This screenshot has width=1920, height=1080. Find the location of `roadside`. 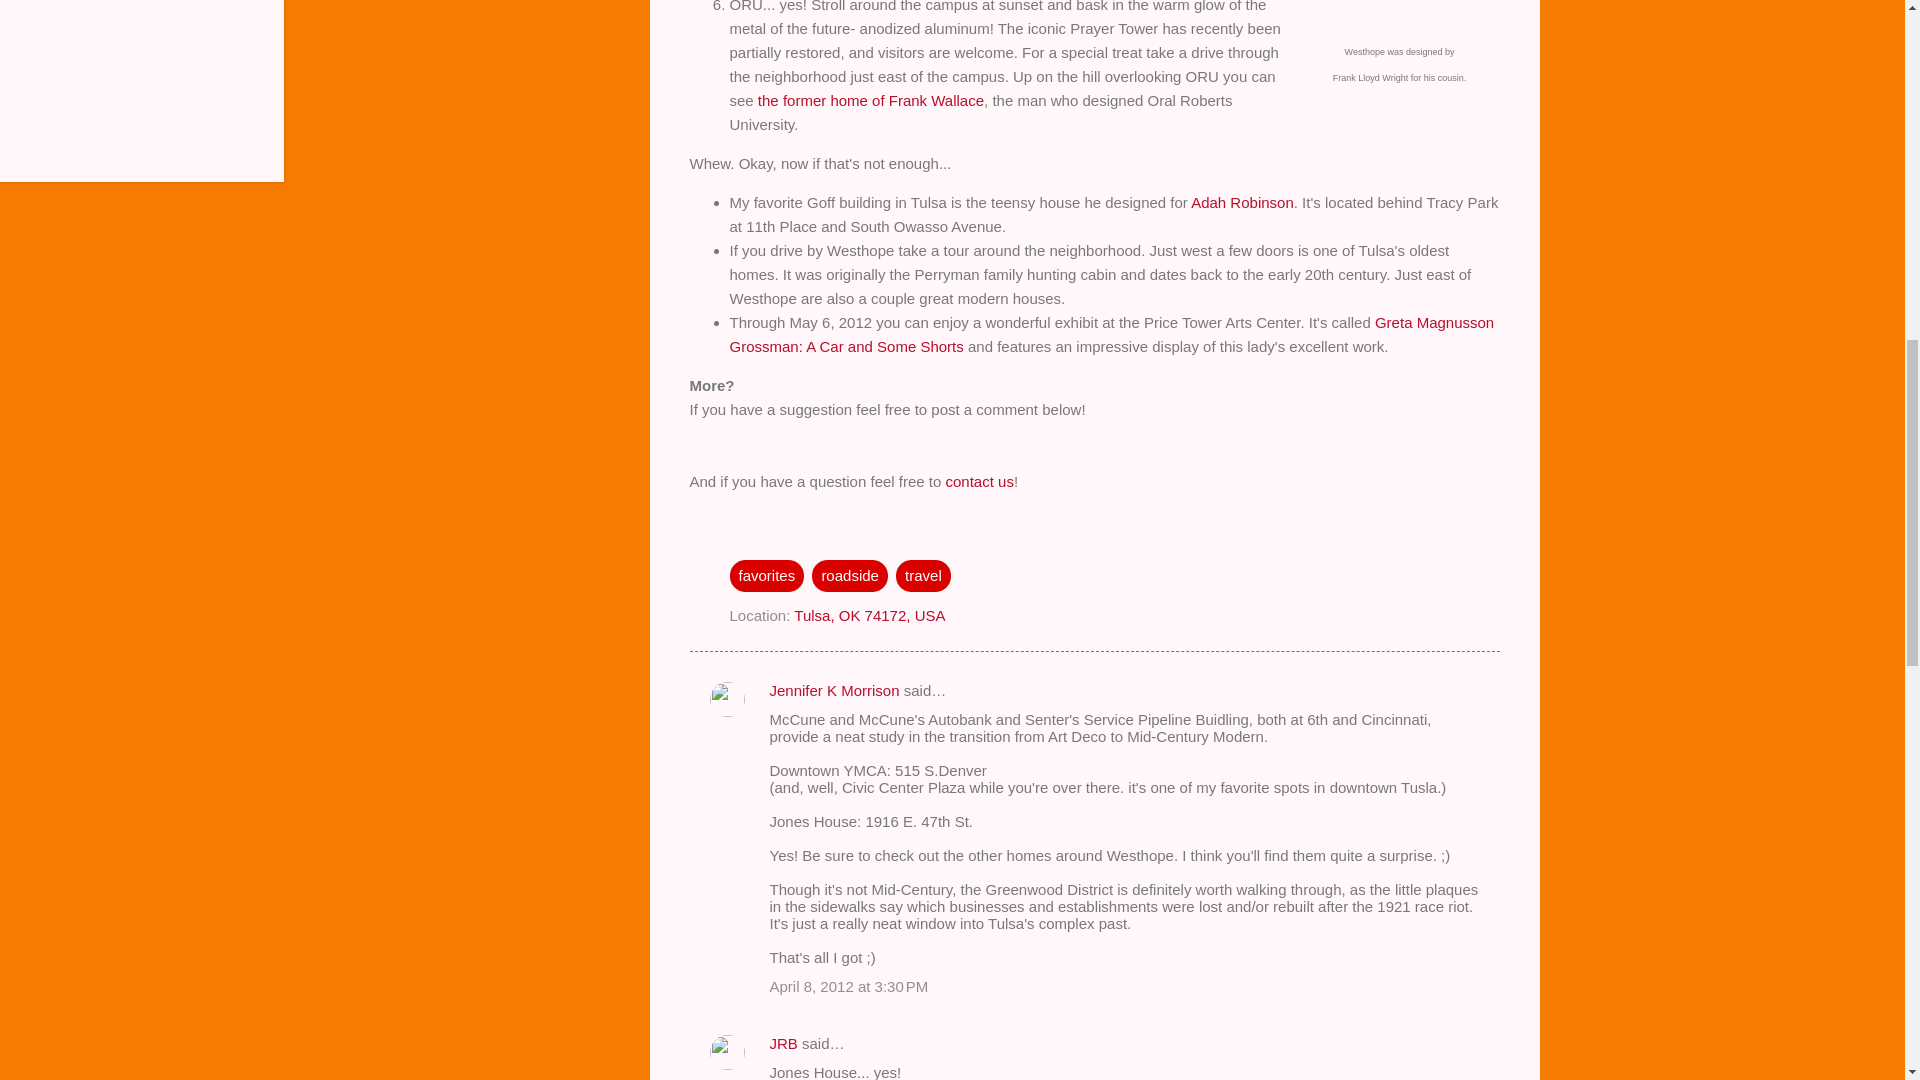

roadside is located at coordinates (850, 576).